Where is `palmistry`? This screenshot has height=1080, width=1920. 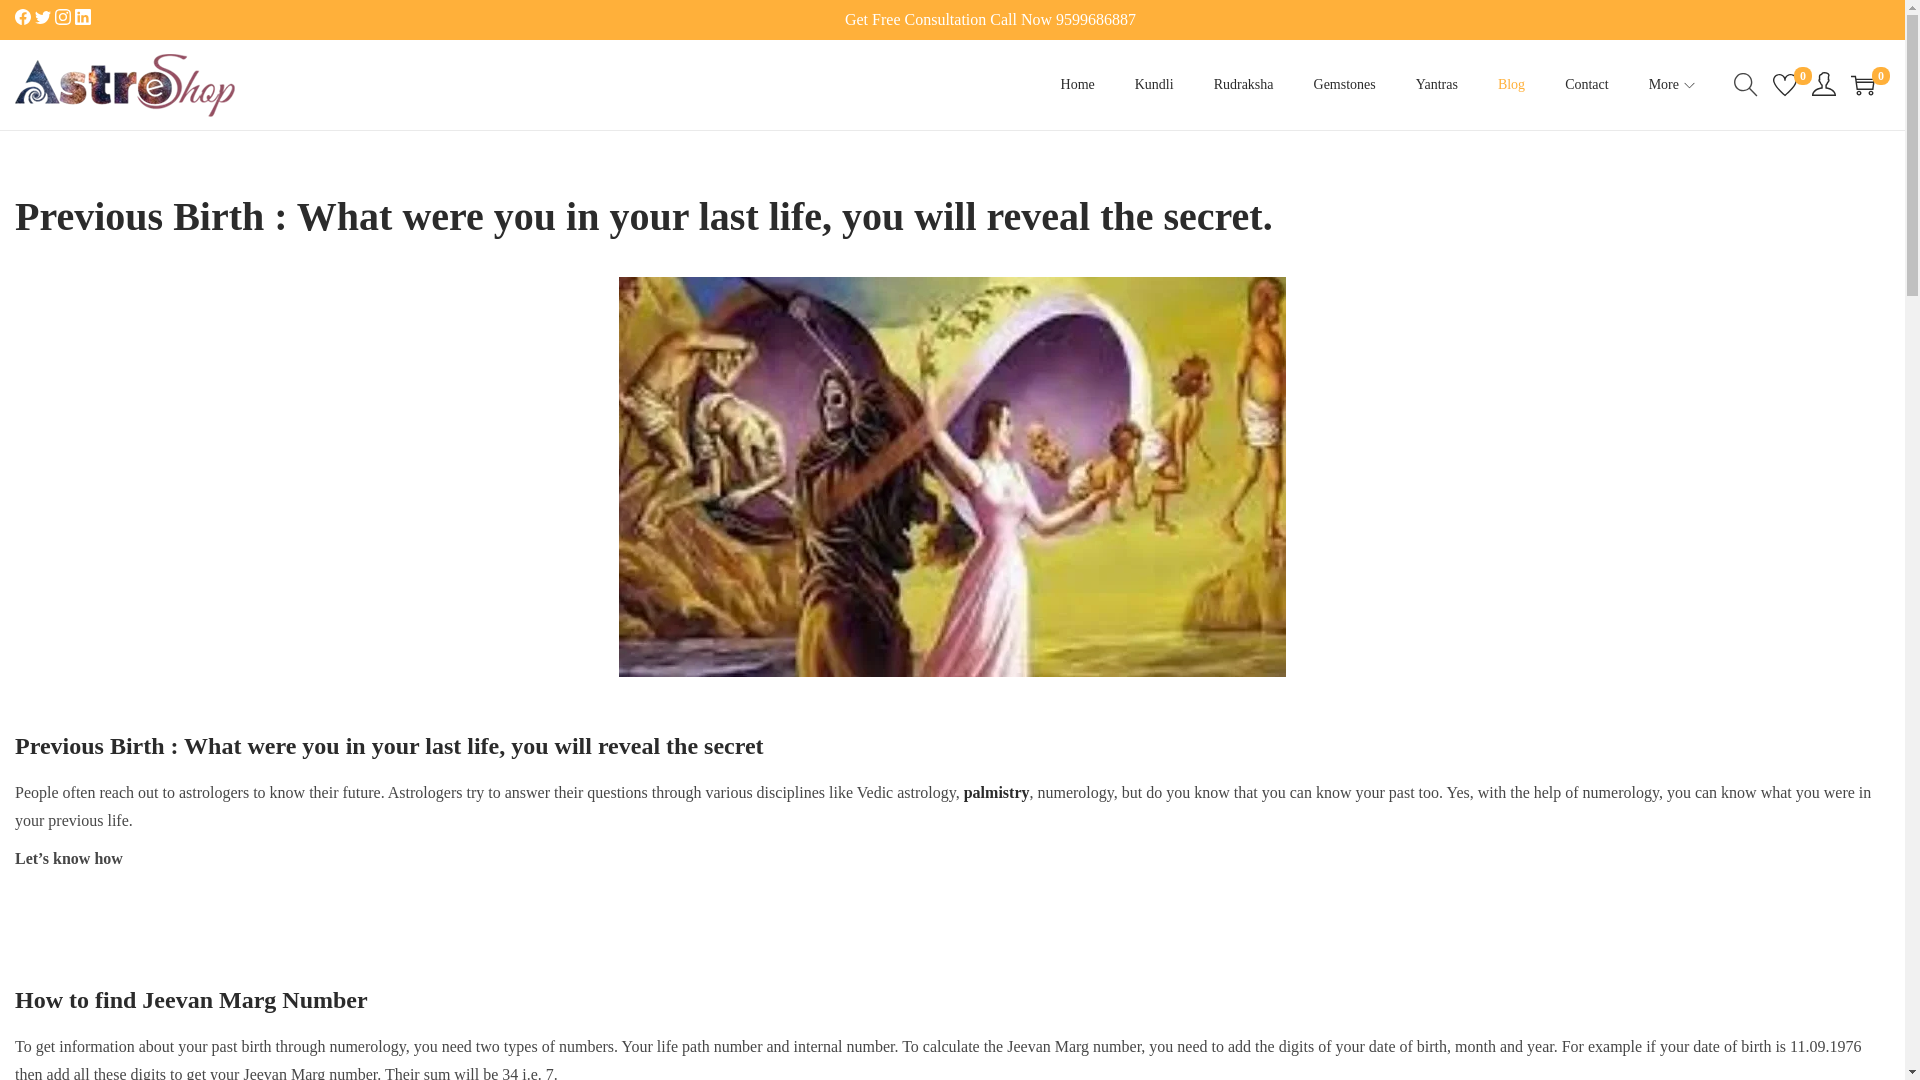 palmistry is located at coordinates (996, 792).